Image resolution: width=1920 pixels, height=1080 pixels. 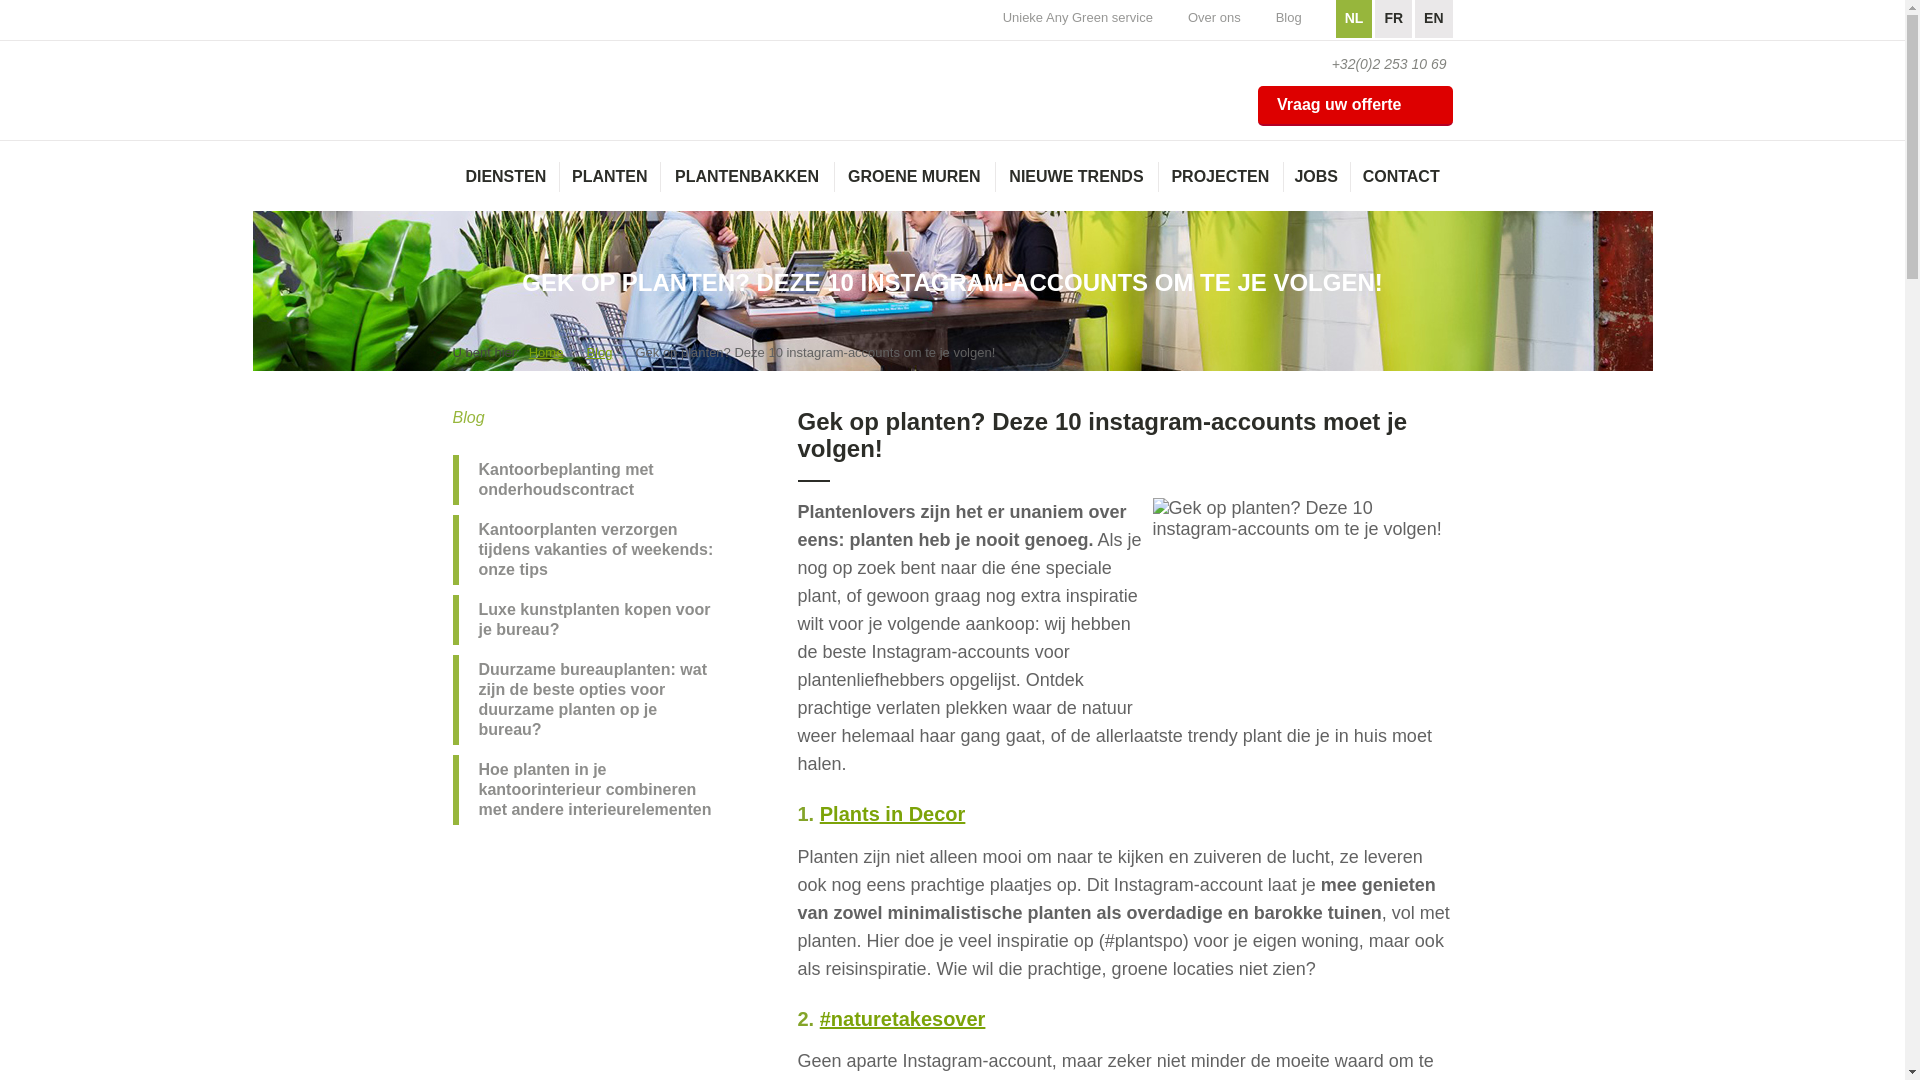 What do you see at coordinates (610, 186) in the screenshot?
I see `PLANTEN` at bounding box center [610, 186].